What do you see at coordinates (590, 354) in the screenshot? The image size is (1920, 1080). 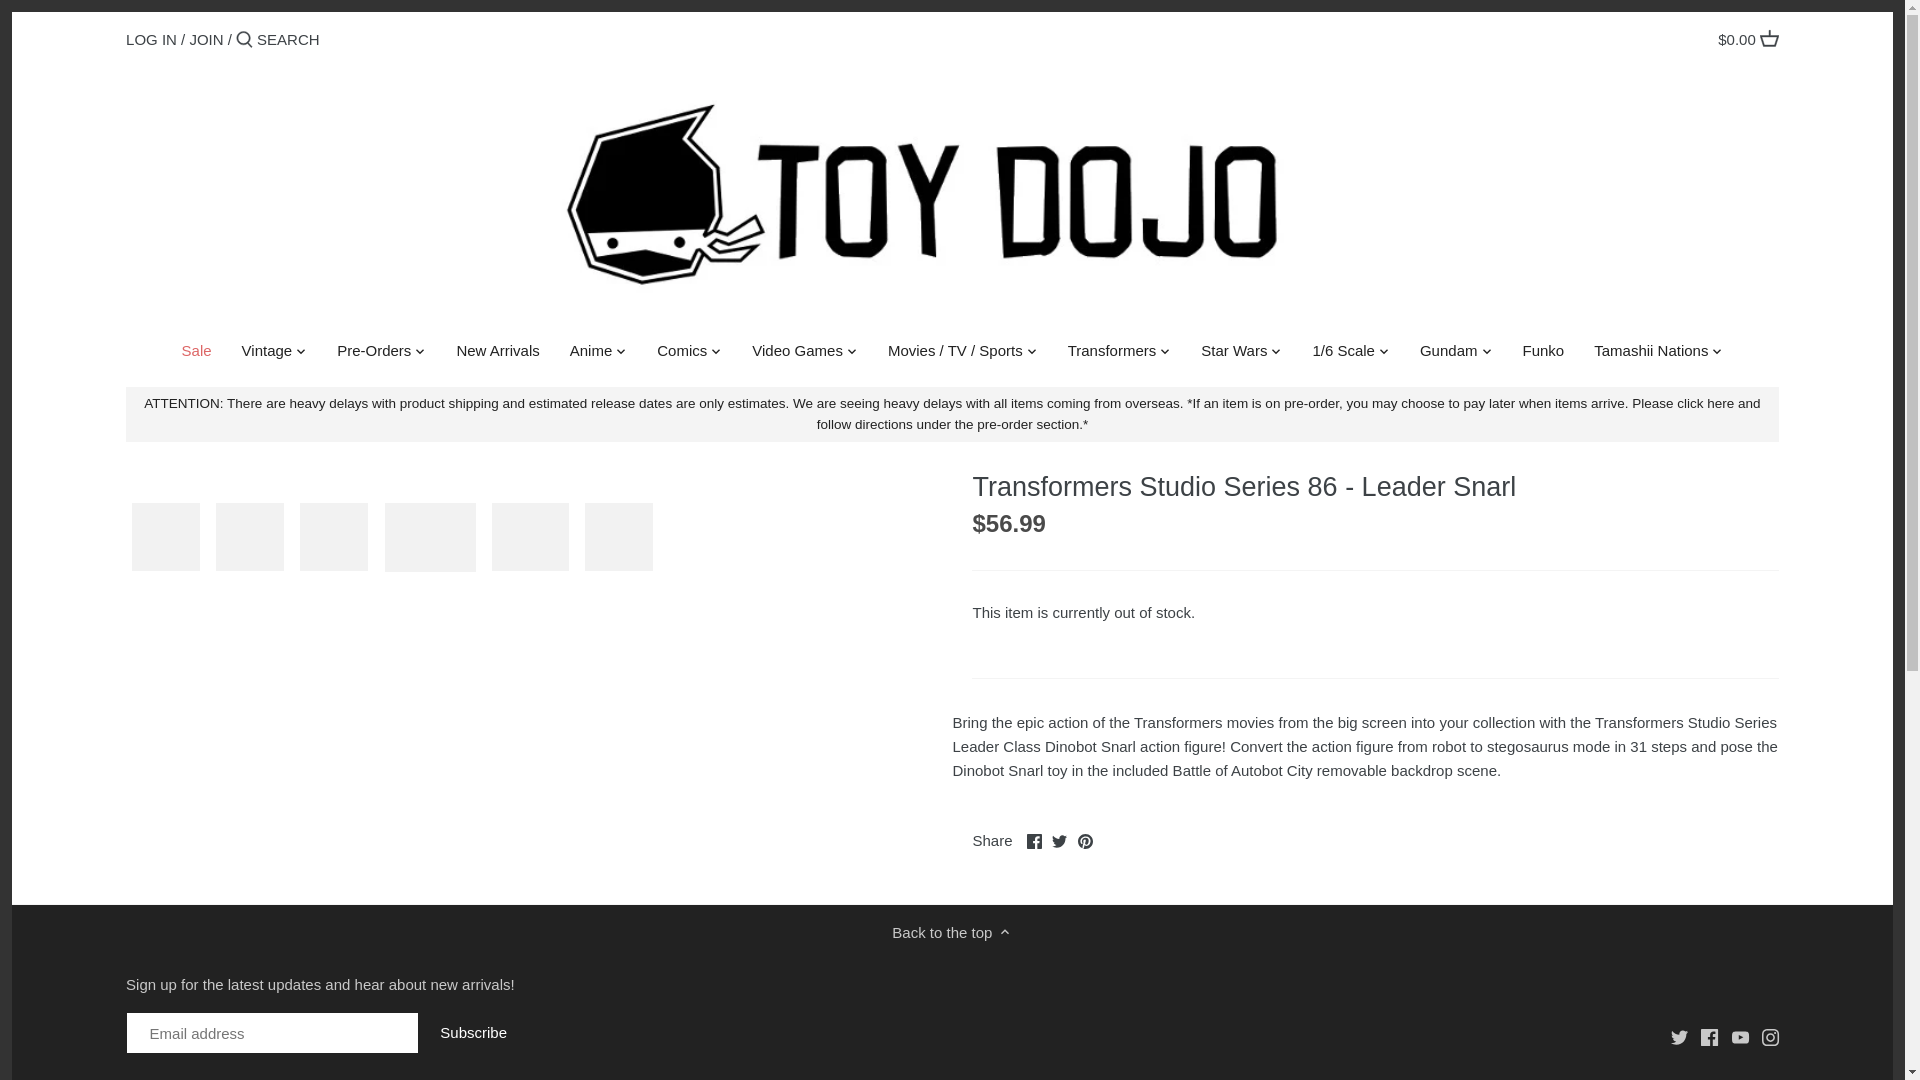 I see `Anime` at bounding box center [590, 354].